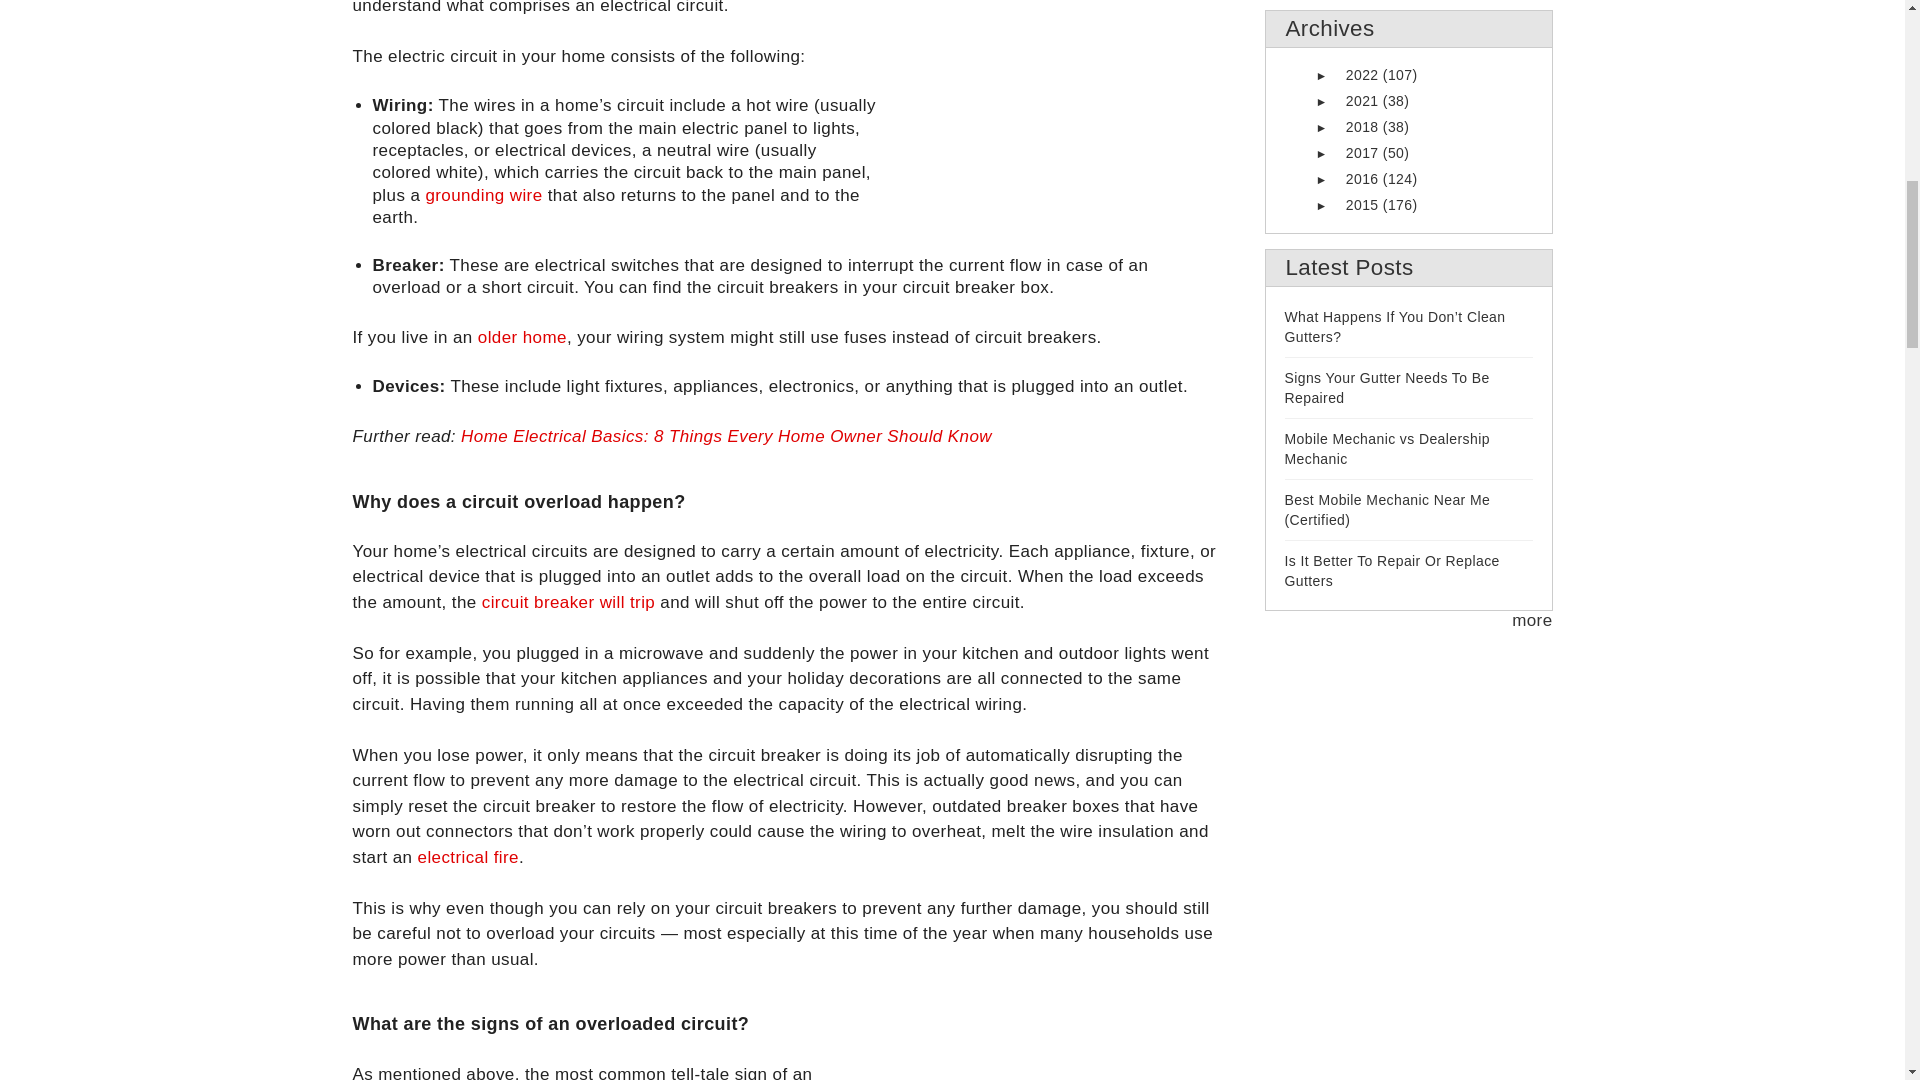  What do you see at coordinates (522, 337) in the screenshot?
I see `older home` at bounding box center [522, 337].